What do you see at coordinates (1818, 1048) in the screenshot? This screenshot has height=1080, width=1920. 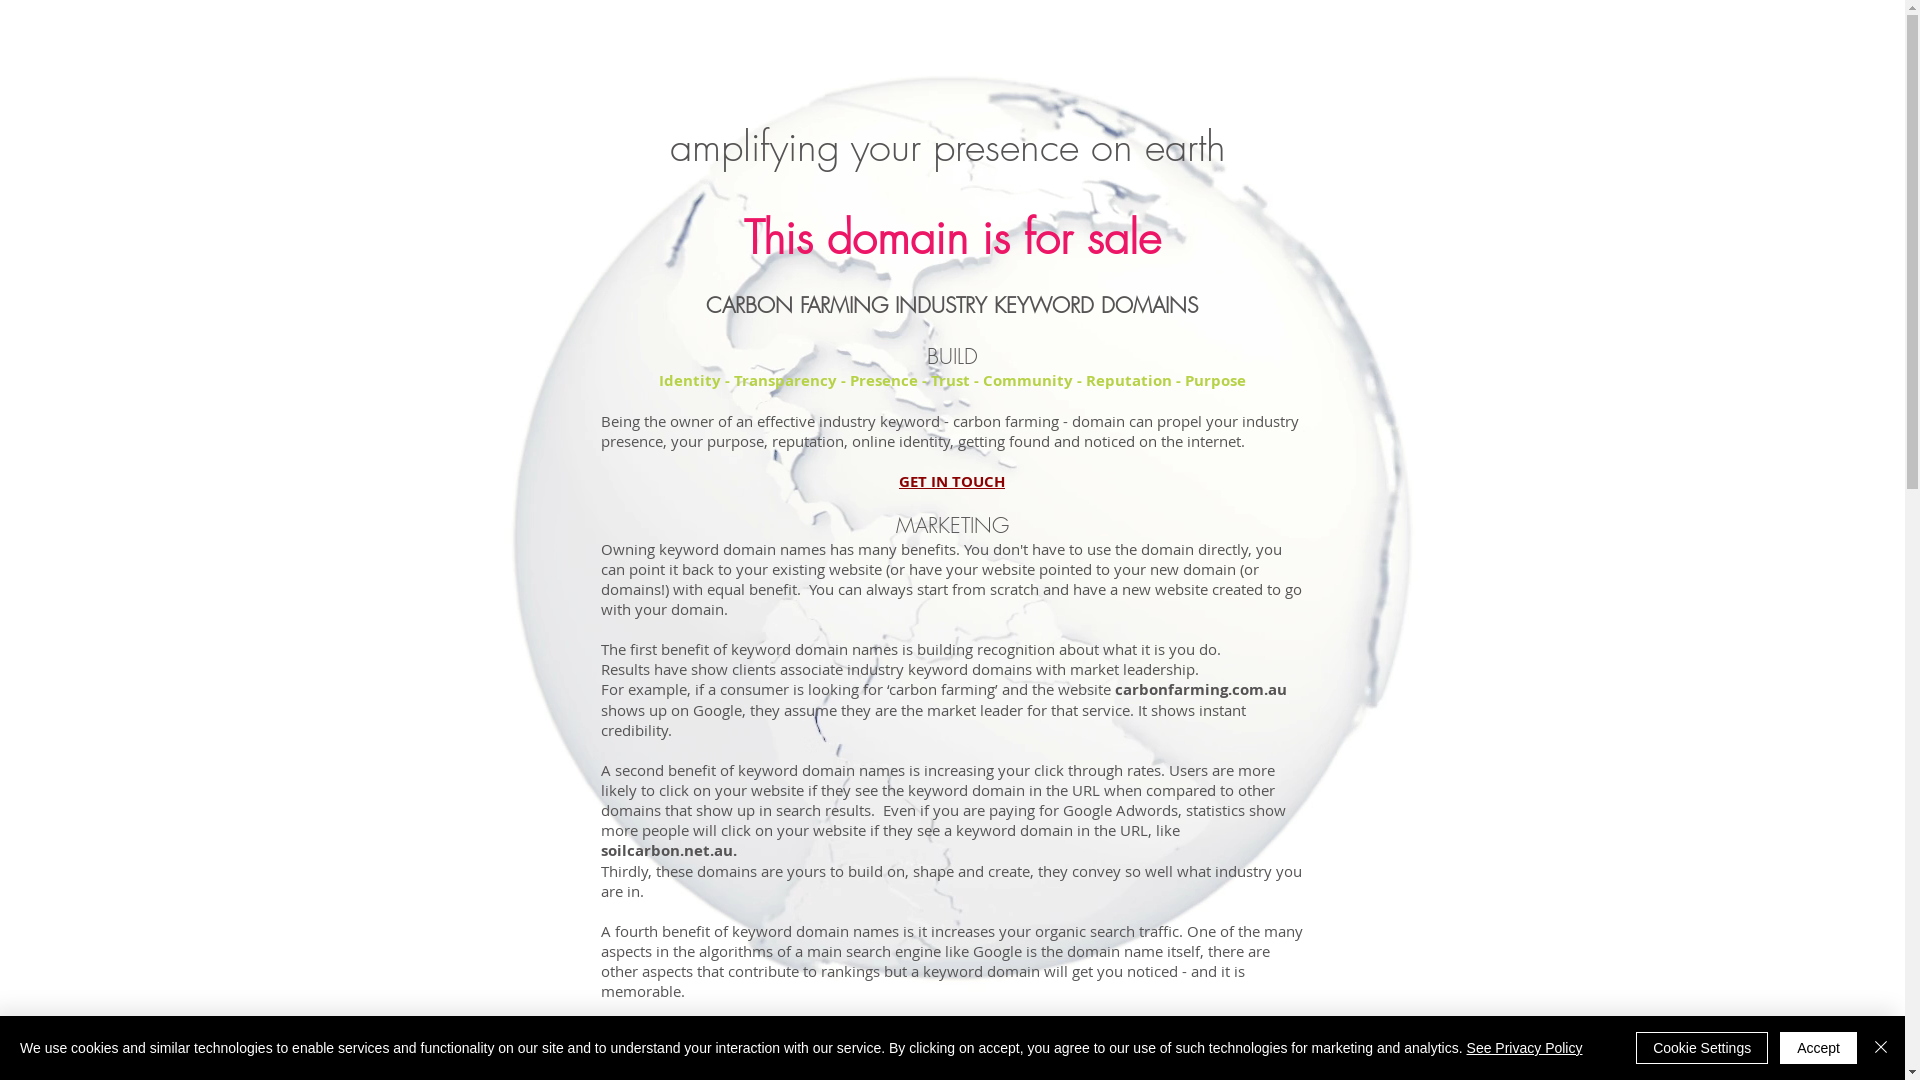 I see `Accept` at bounding box center [1818, 1048].